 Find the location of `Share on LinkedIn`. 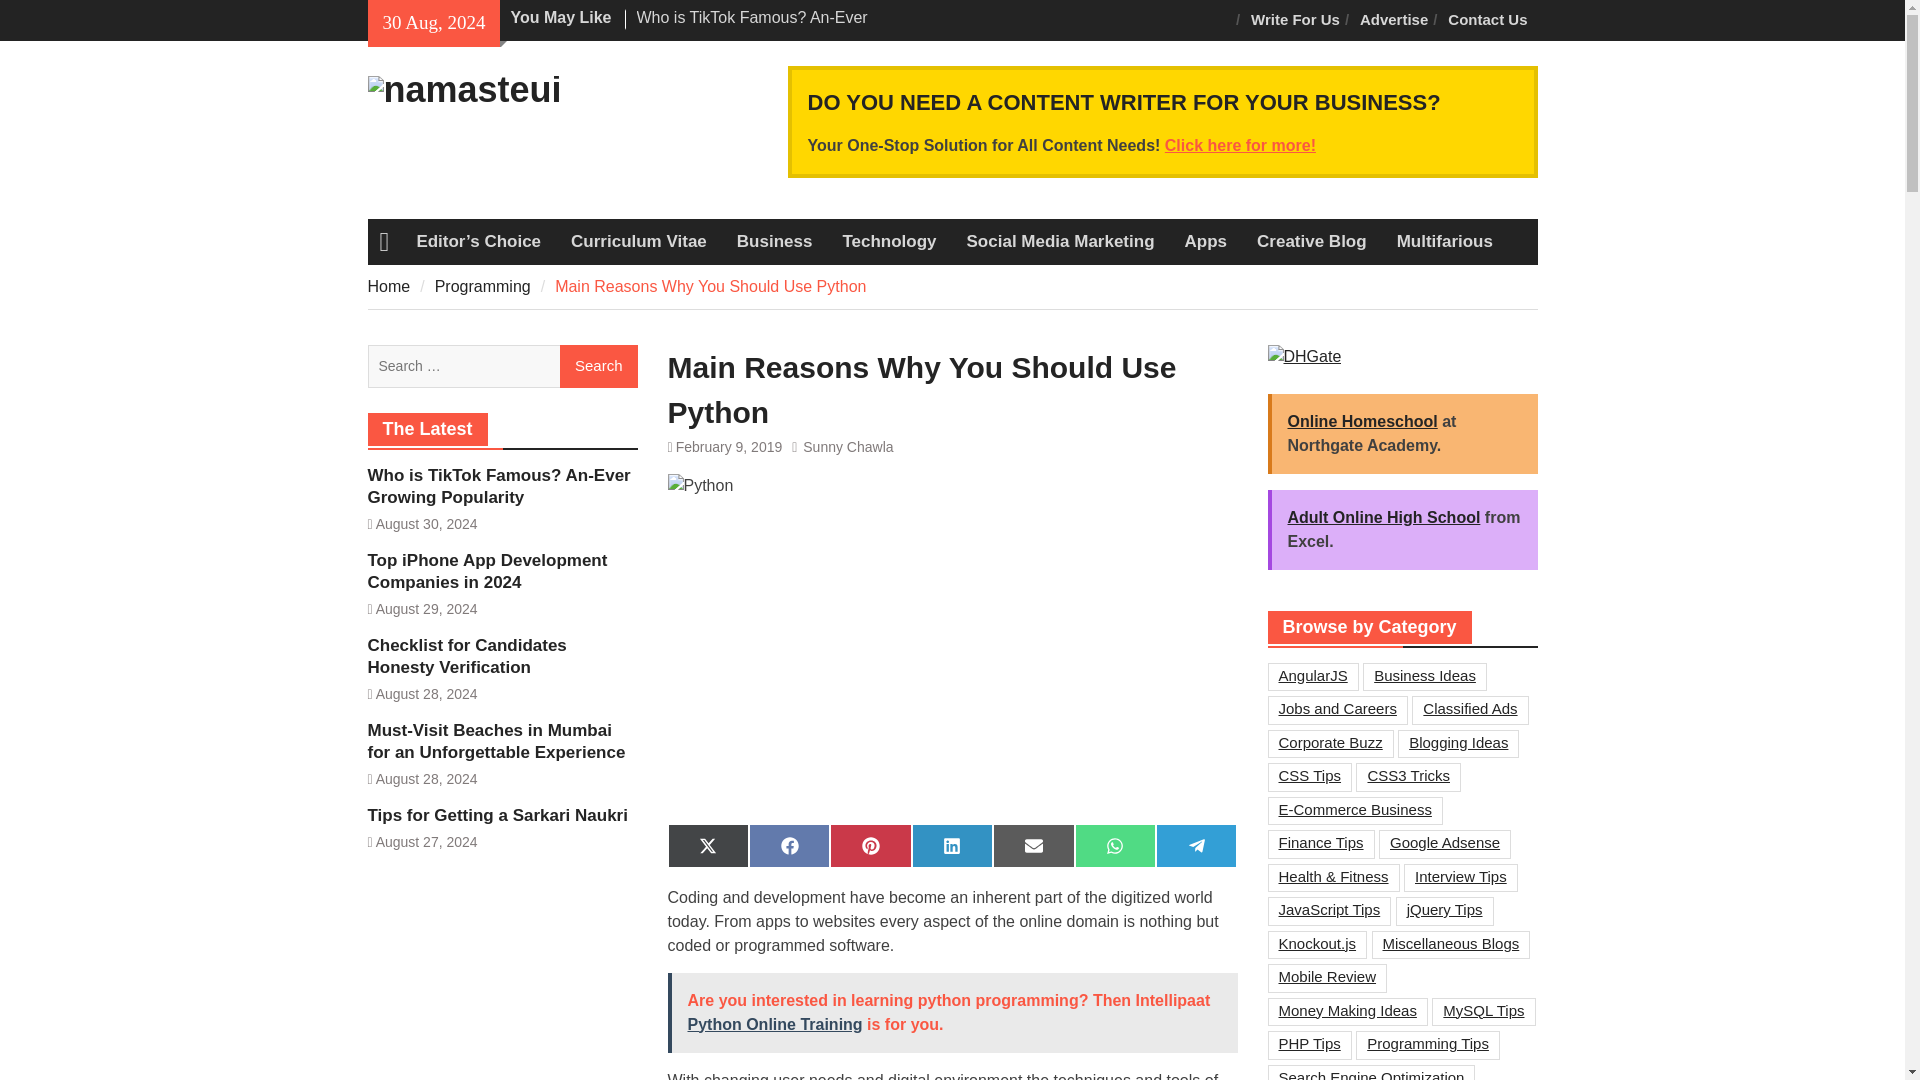

Share on LinkedIn is located at coordinates (952, 846).